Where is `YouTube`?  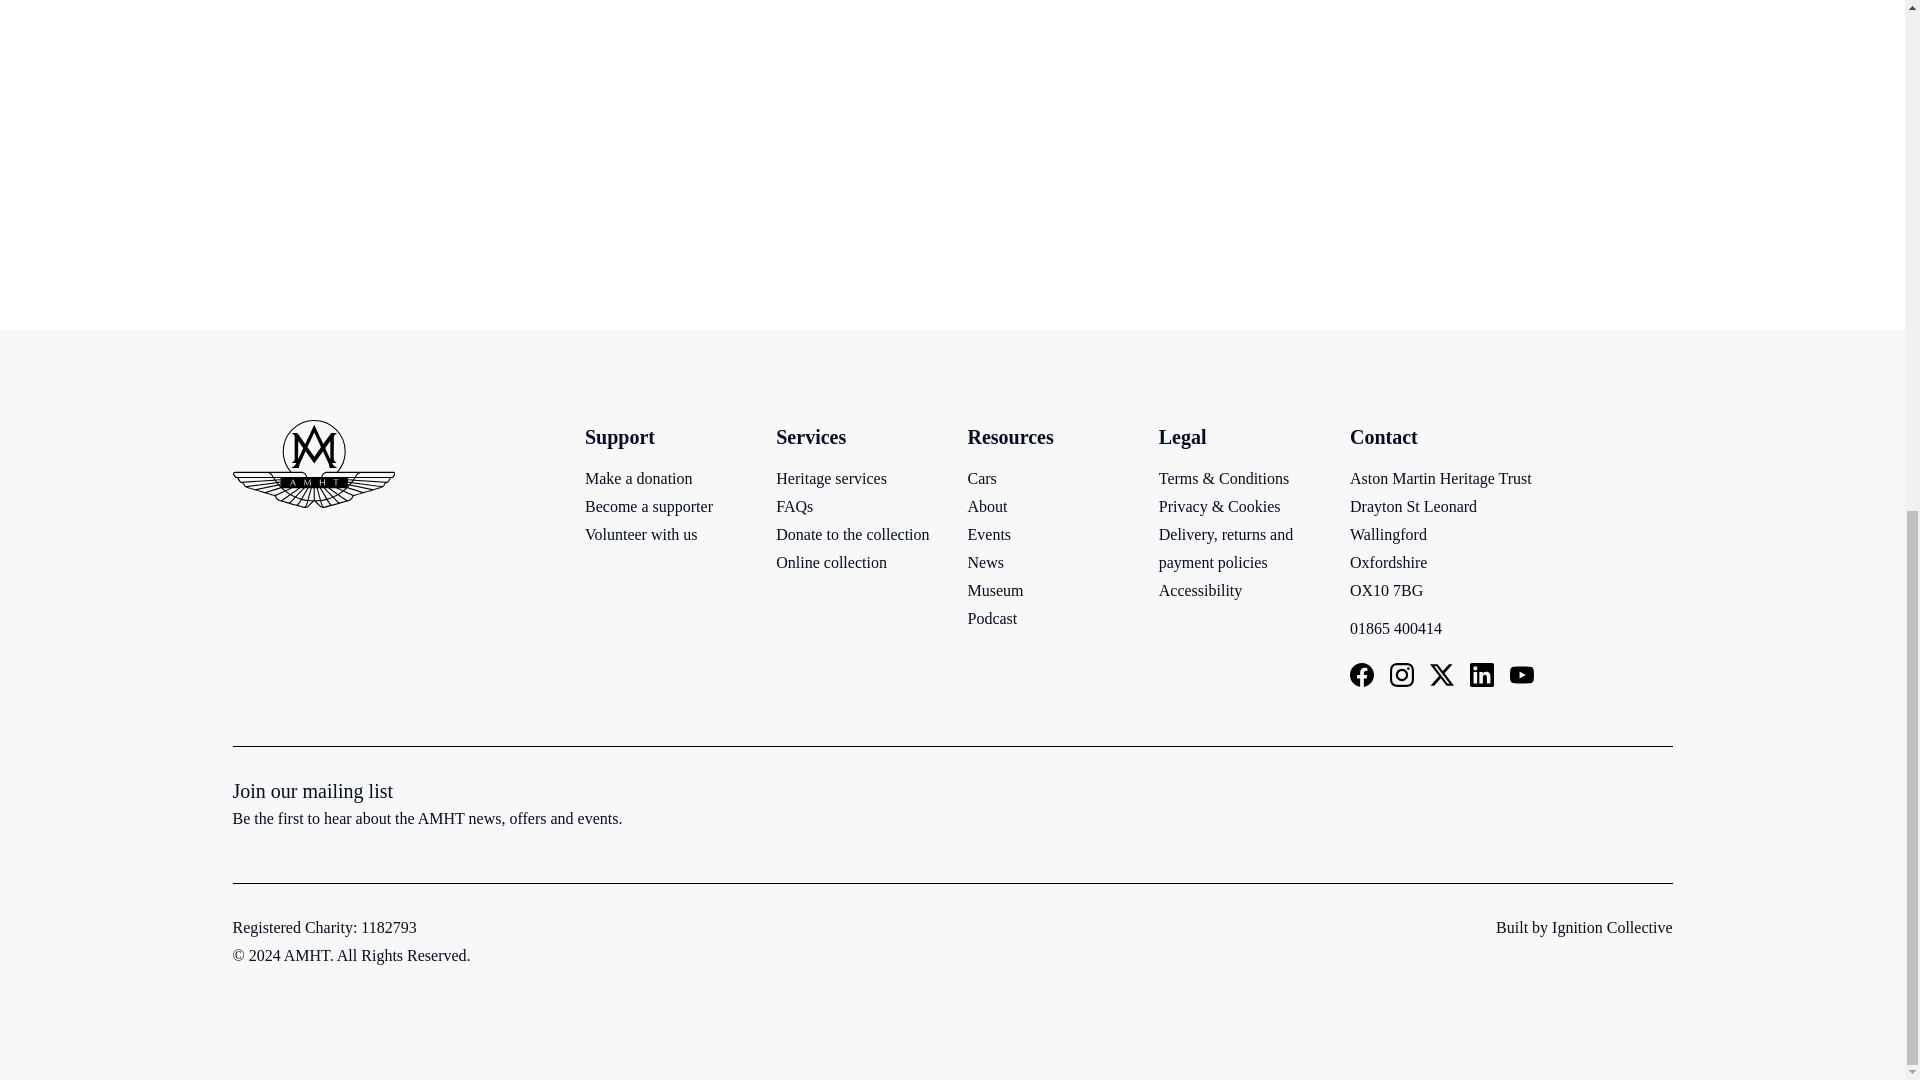 YouTube is located at coordinates (1522, 674).